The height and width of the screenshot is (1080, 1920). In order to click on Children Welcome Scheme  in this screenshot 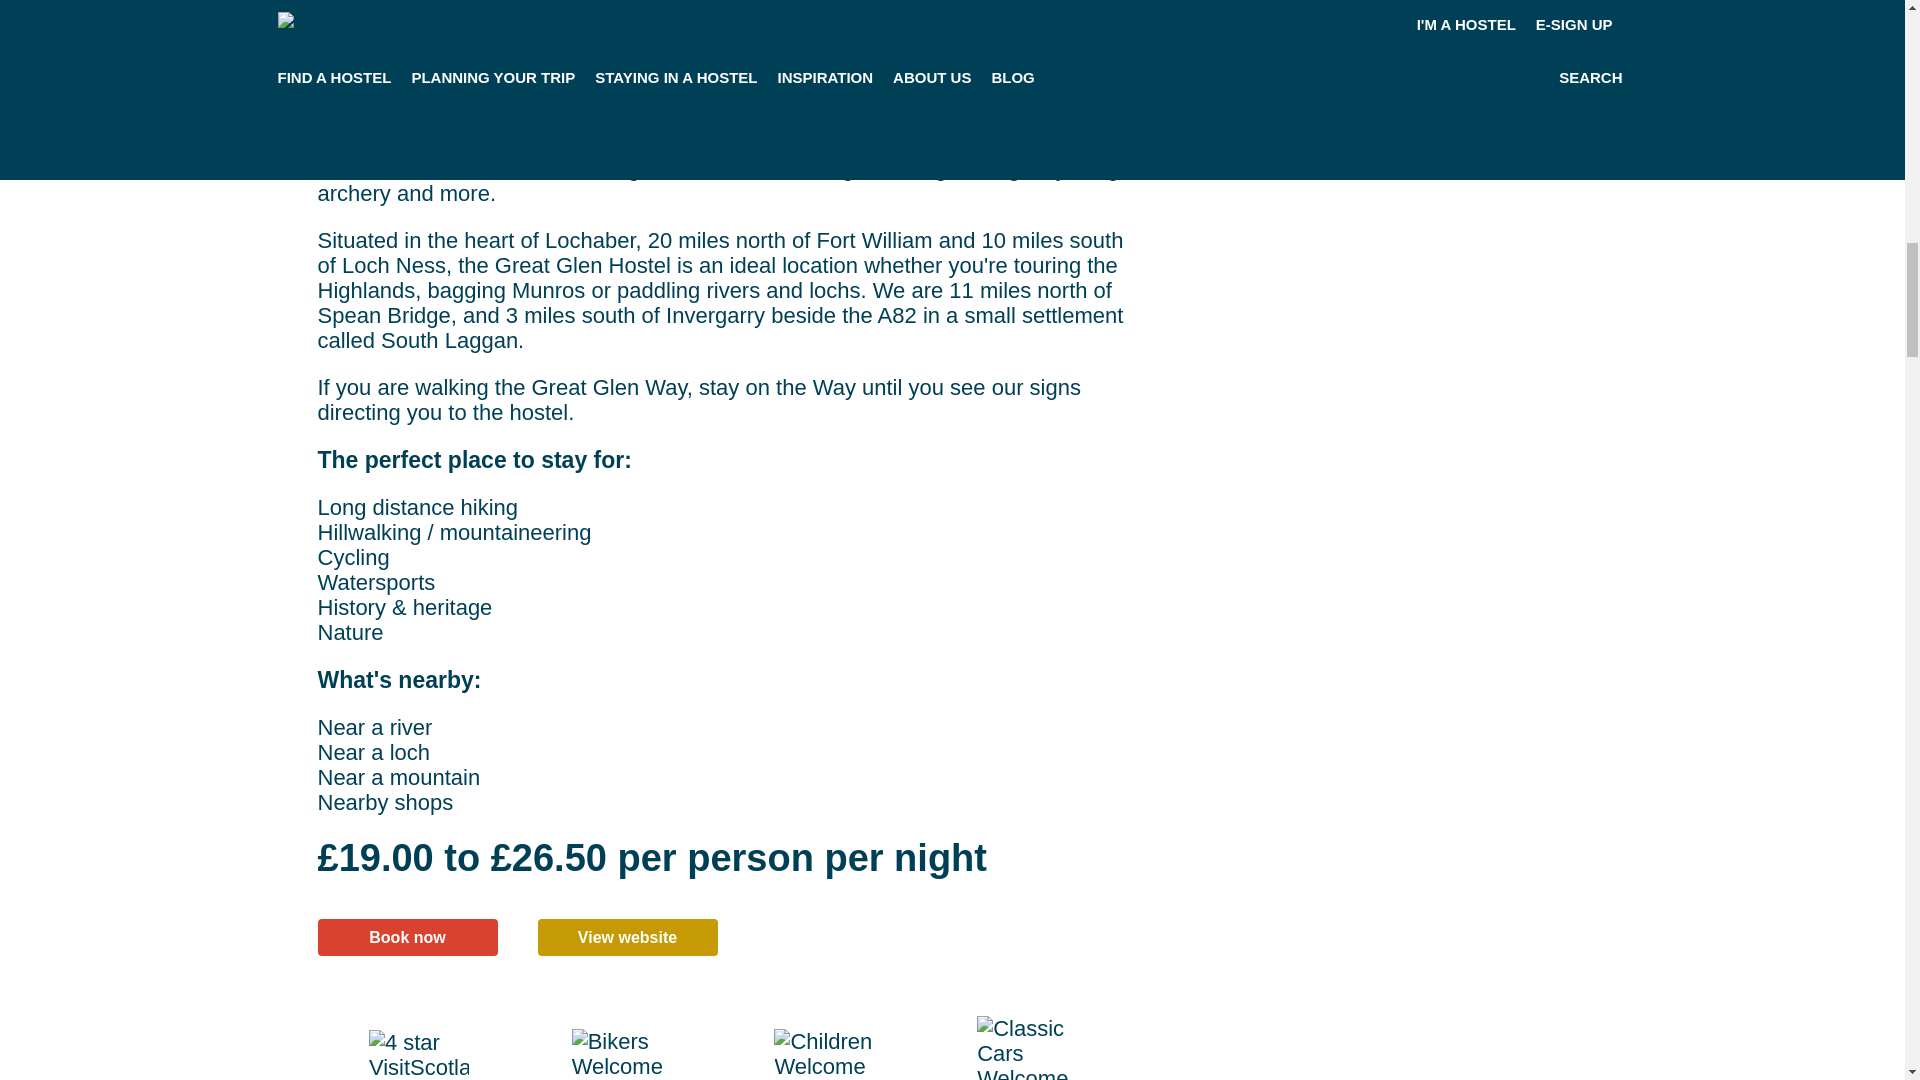, I will do `click(823, 1054)`.